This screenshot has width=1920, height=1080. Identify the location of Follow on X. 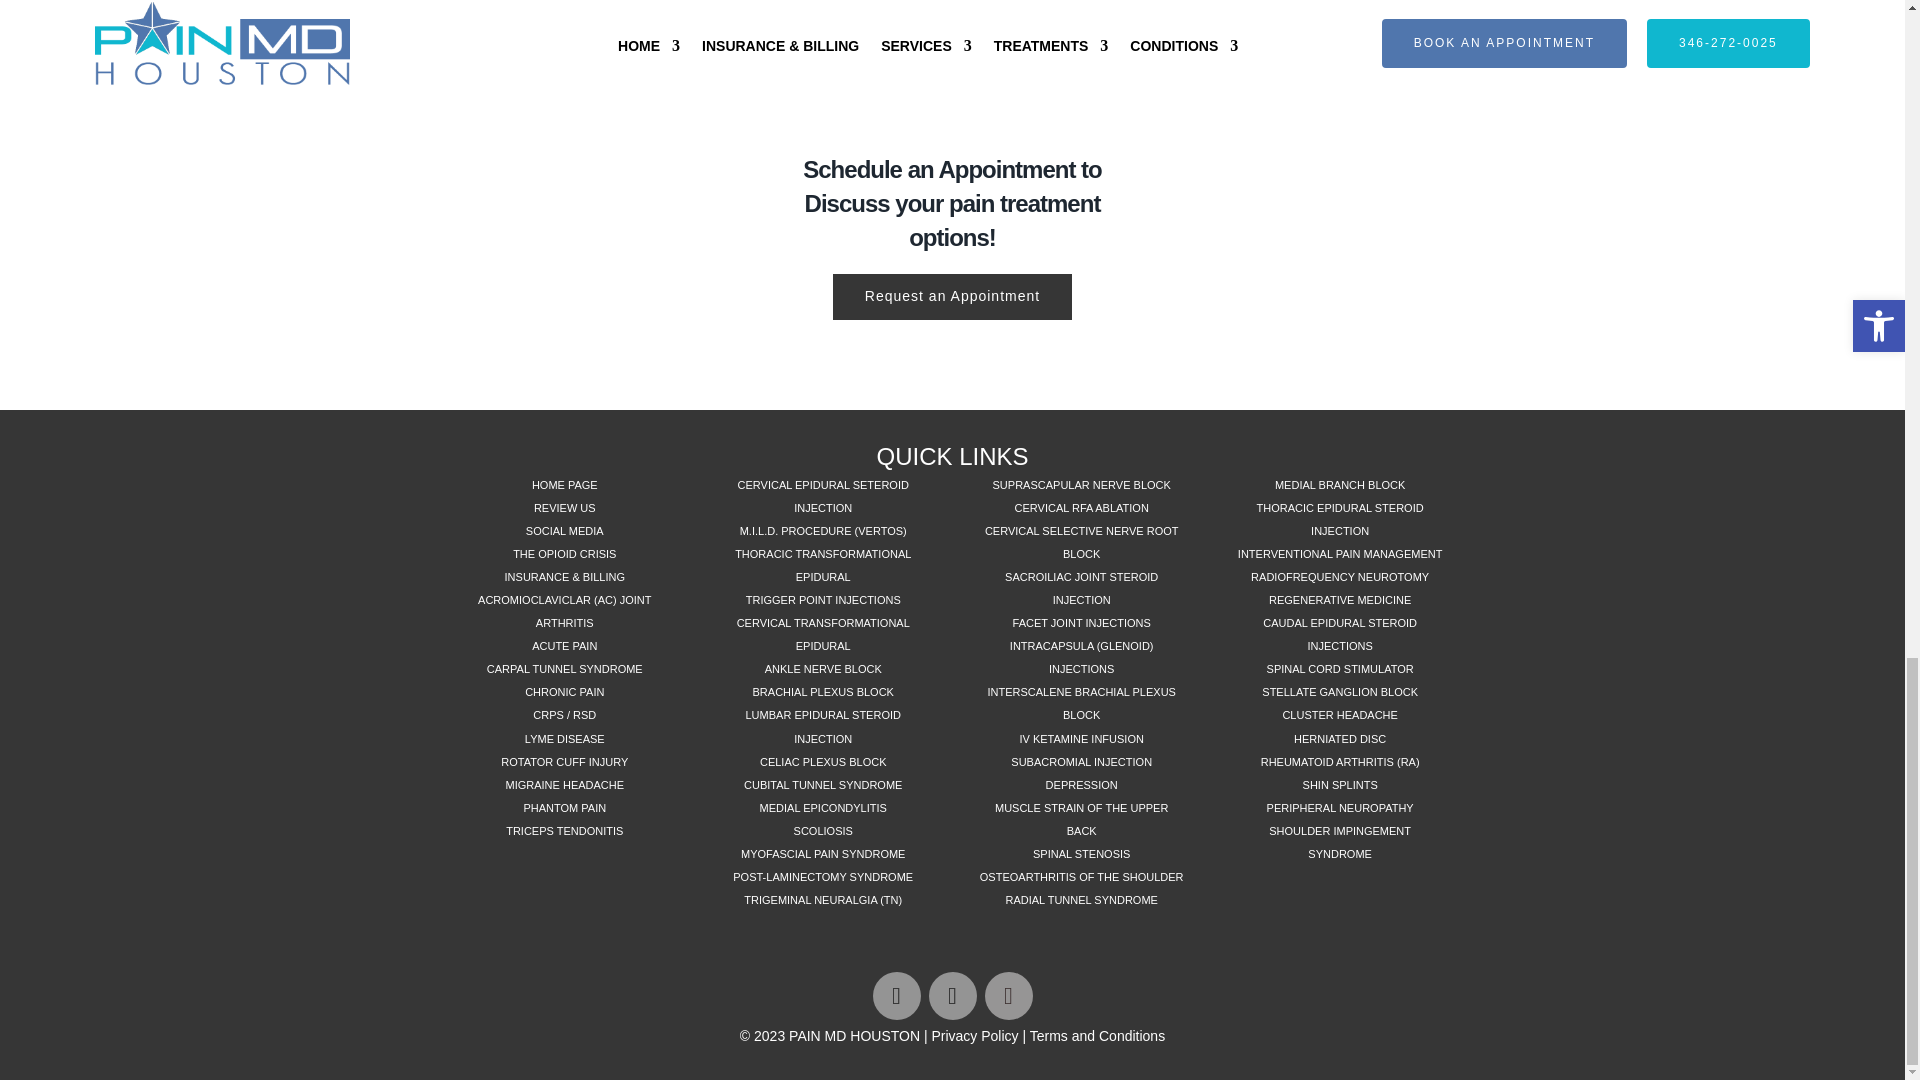
(951, 996).